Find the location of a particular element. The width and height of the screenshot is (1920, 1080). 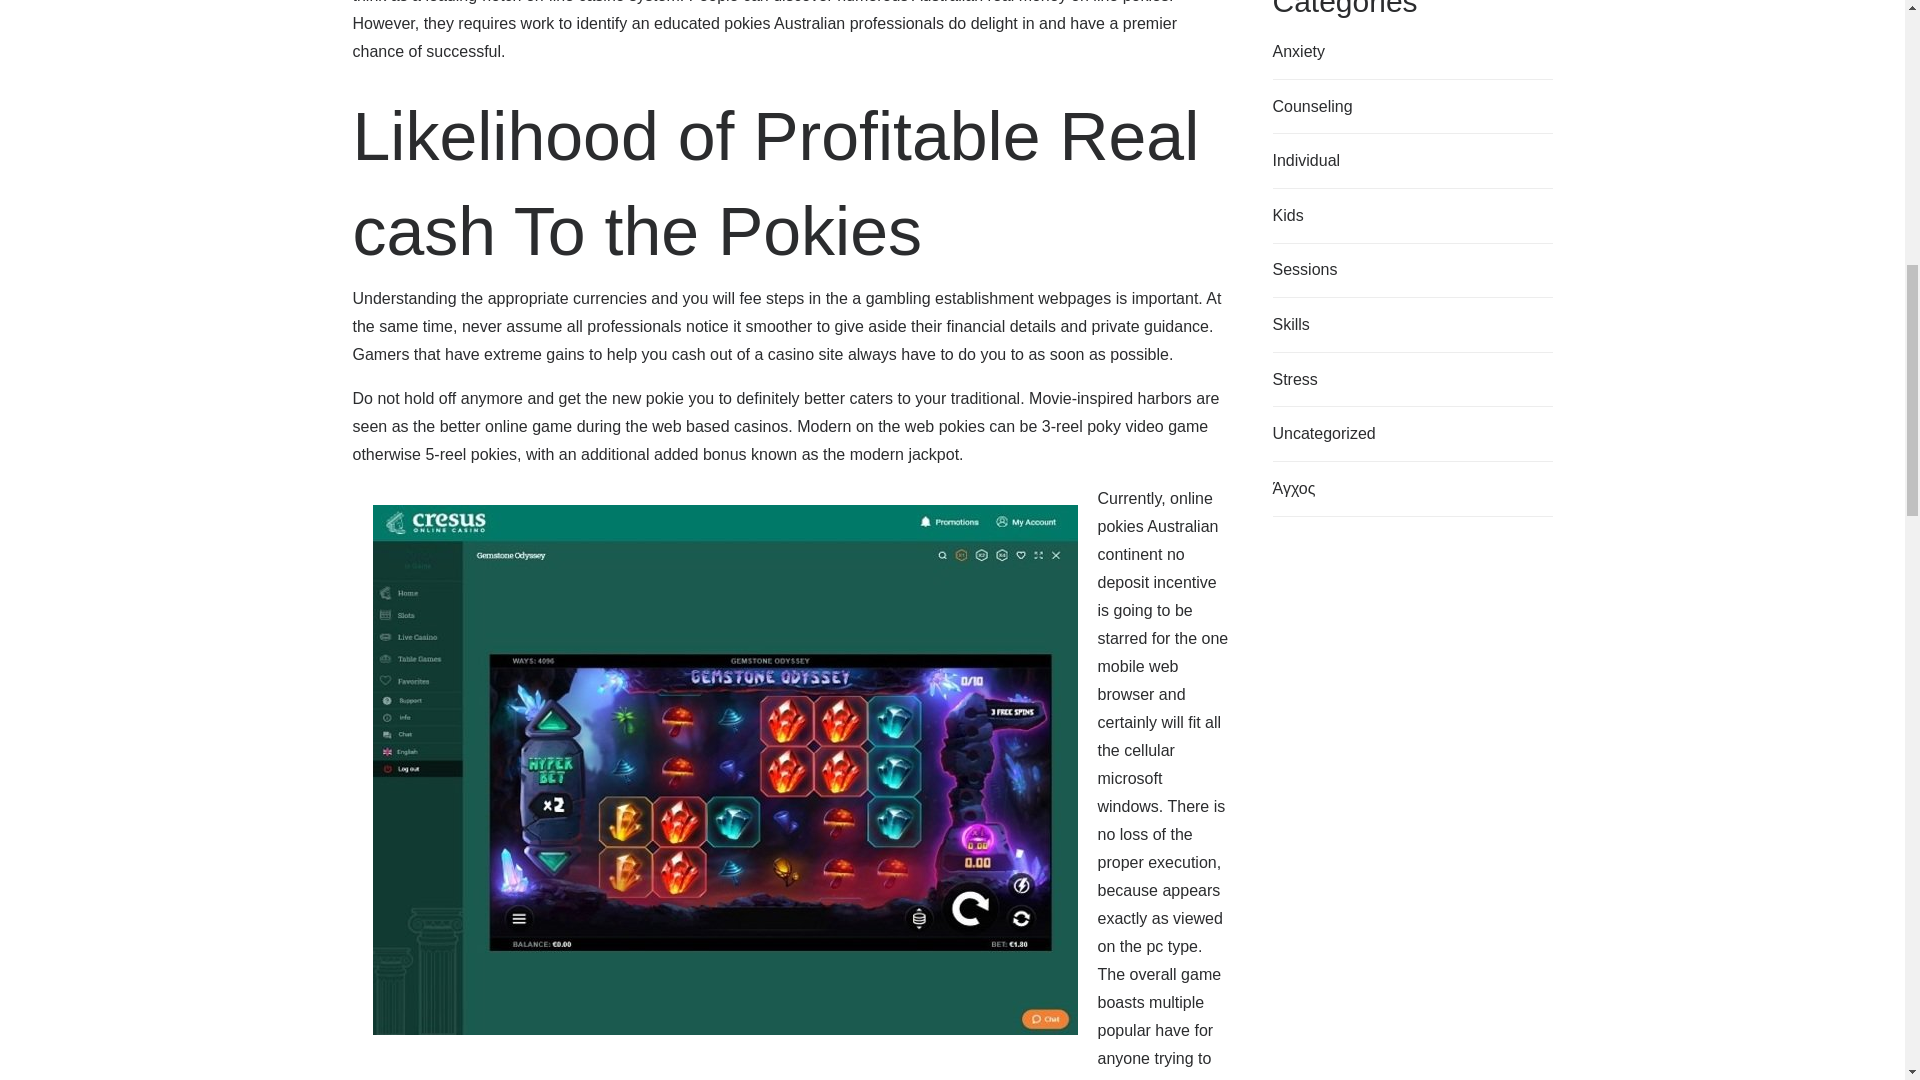

Stress is located at coordinates (1294, 380).